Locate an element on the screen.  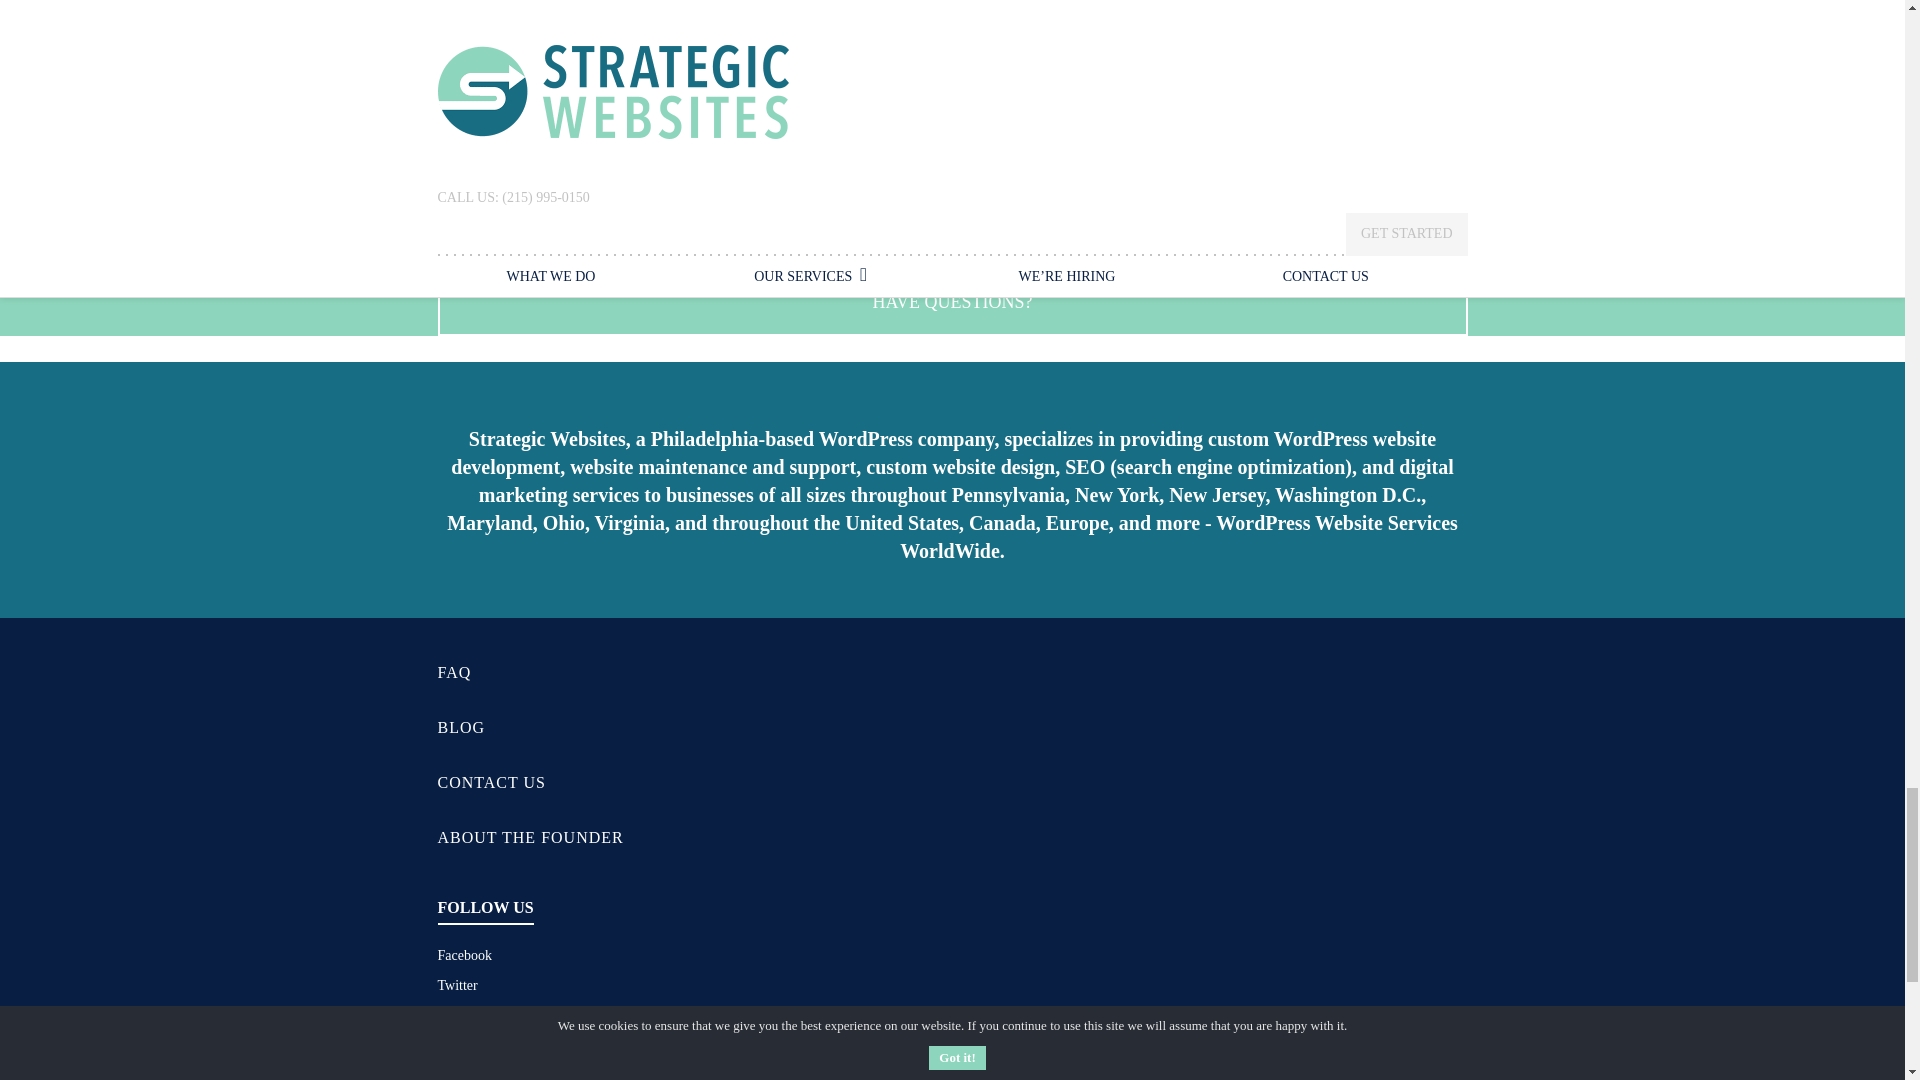
Facebook is located at coordinates (464, 956).